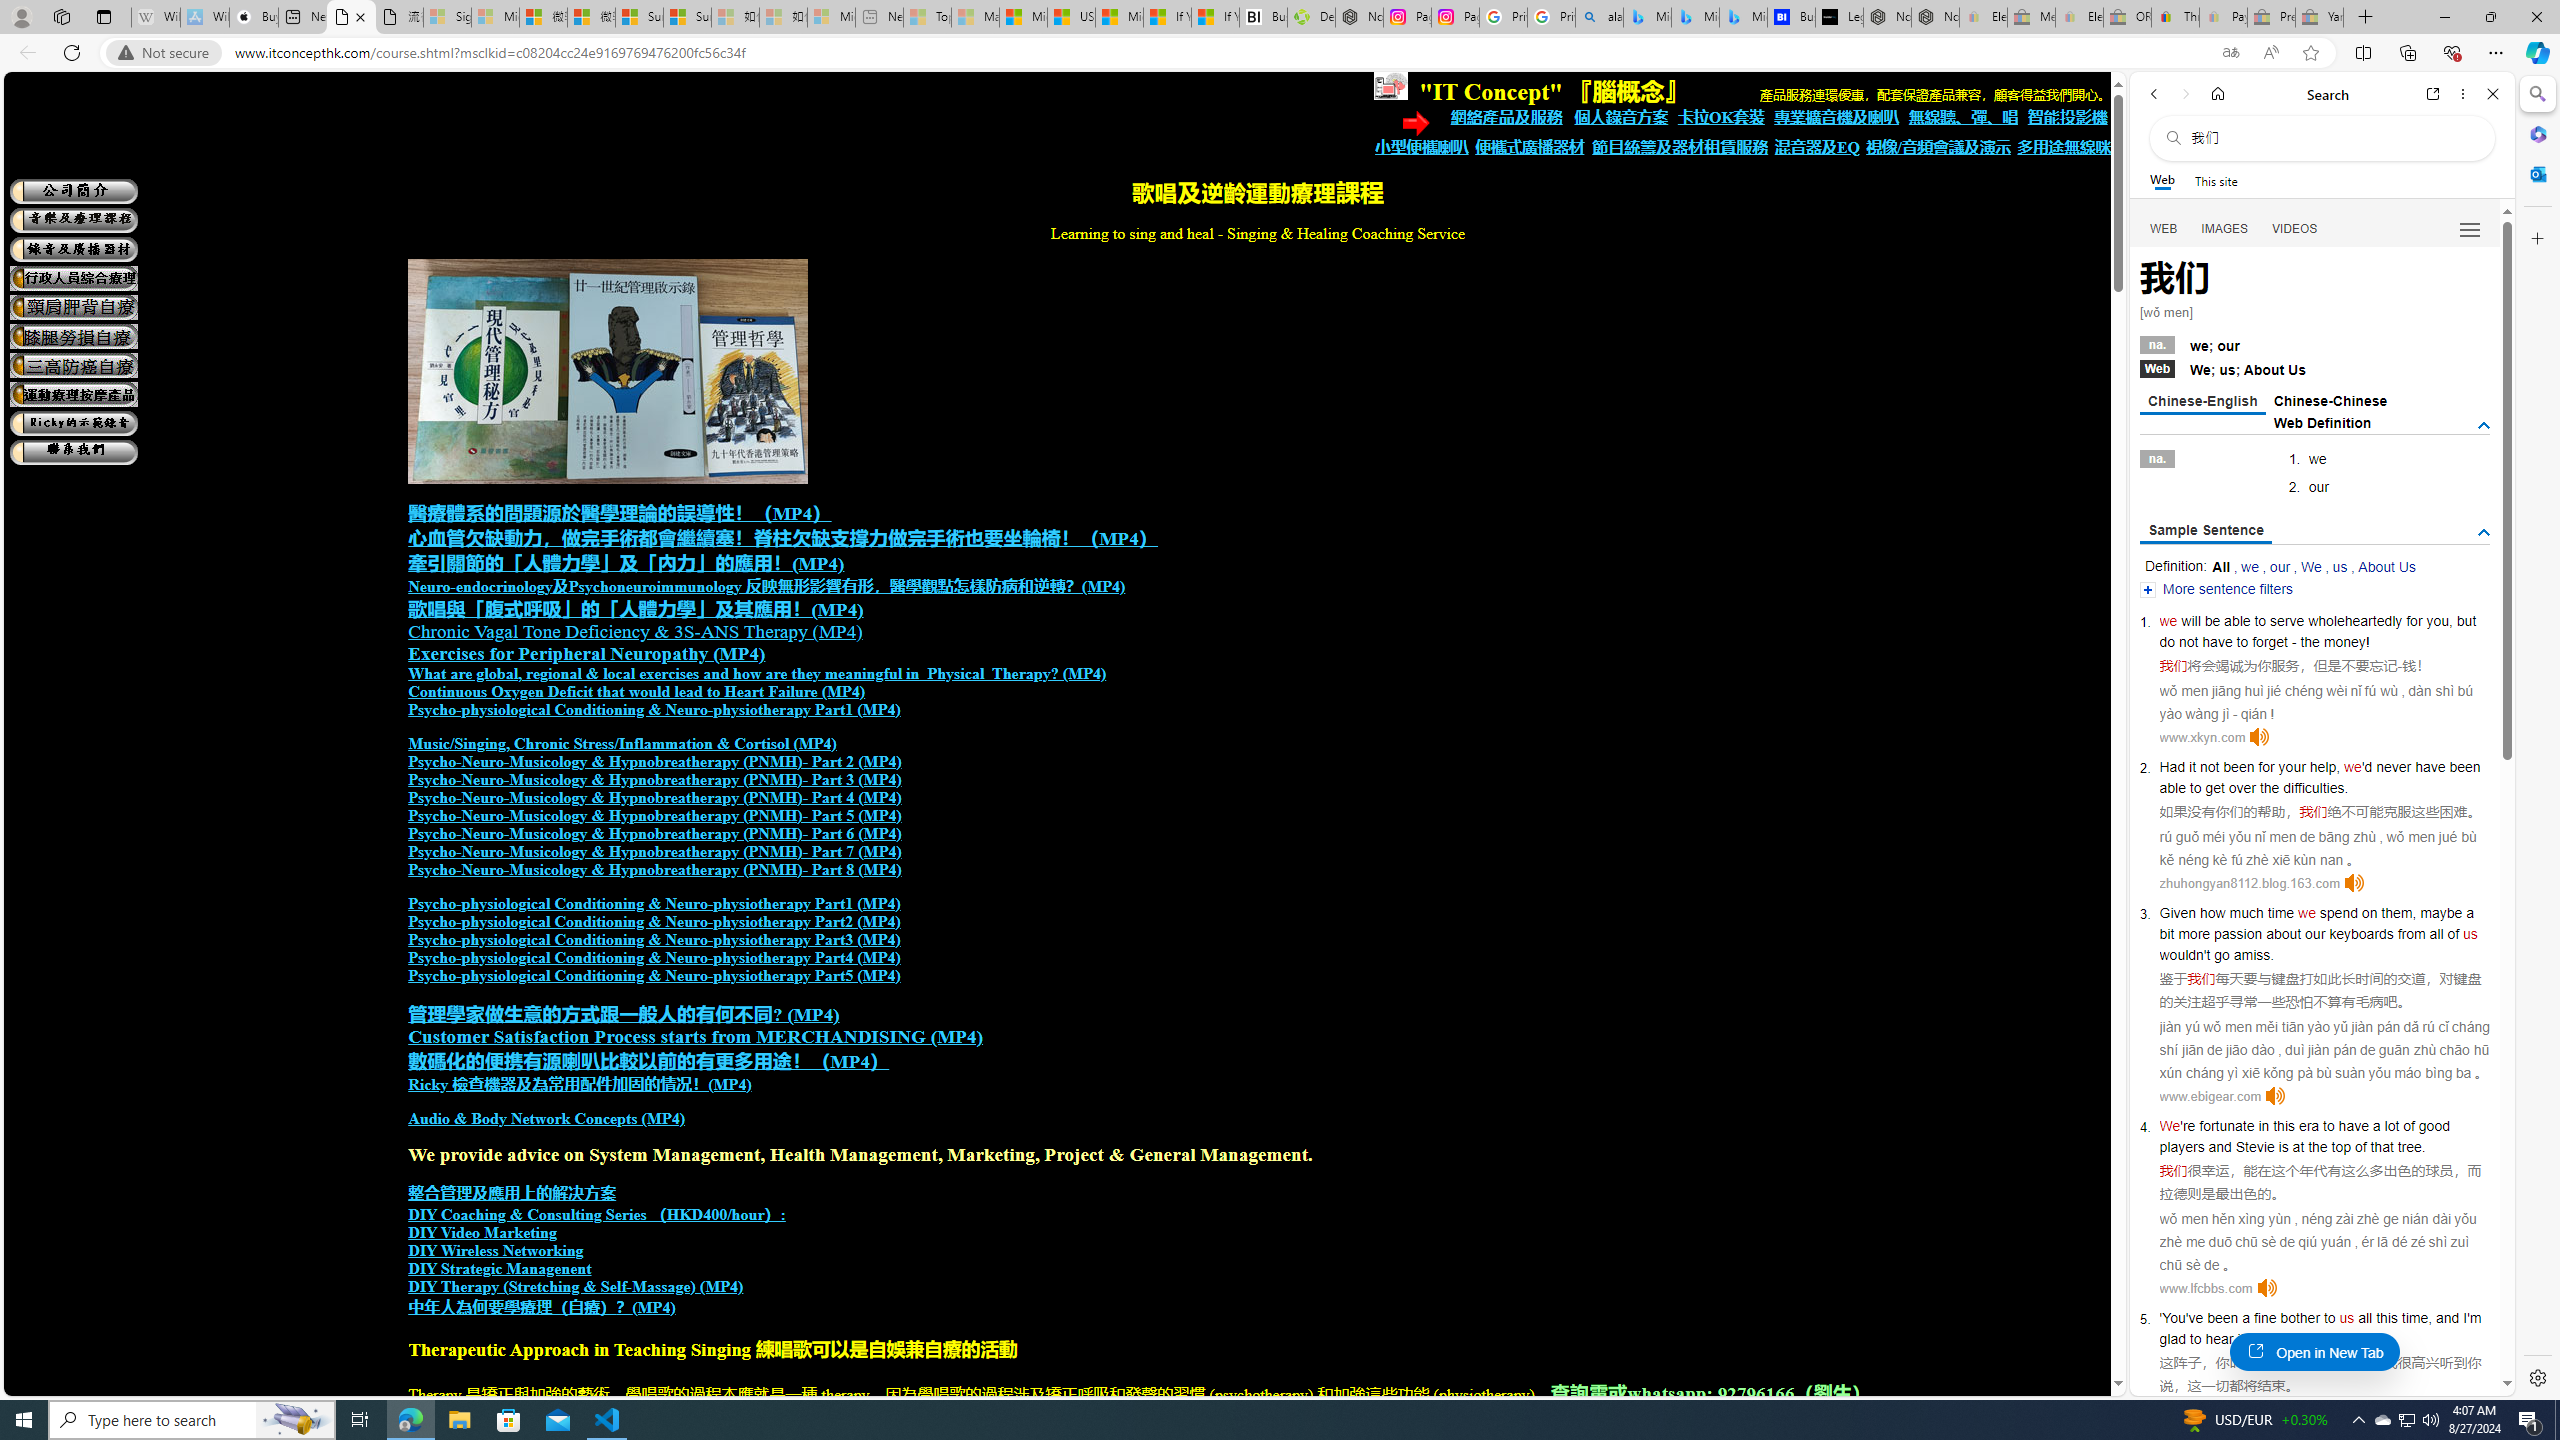 The width and height of the screenshot is (2560, 1440). Describe the element at coordinates (2466, 621) in the screenshot. I see `but` at that location.